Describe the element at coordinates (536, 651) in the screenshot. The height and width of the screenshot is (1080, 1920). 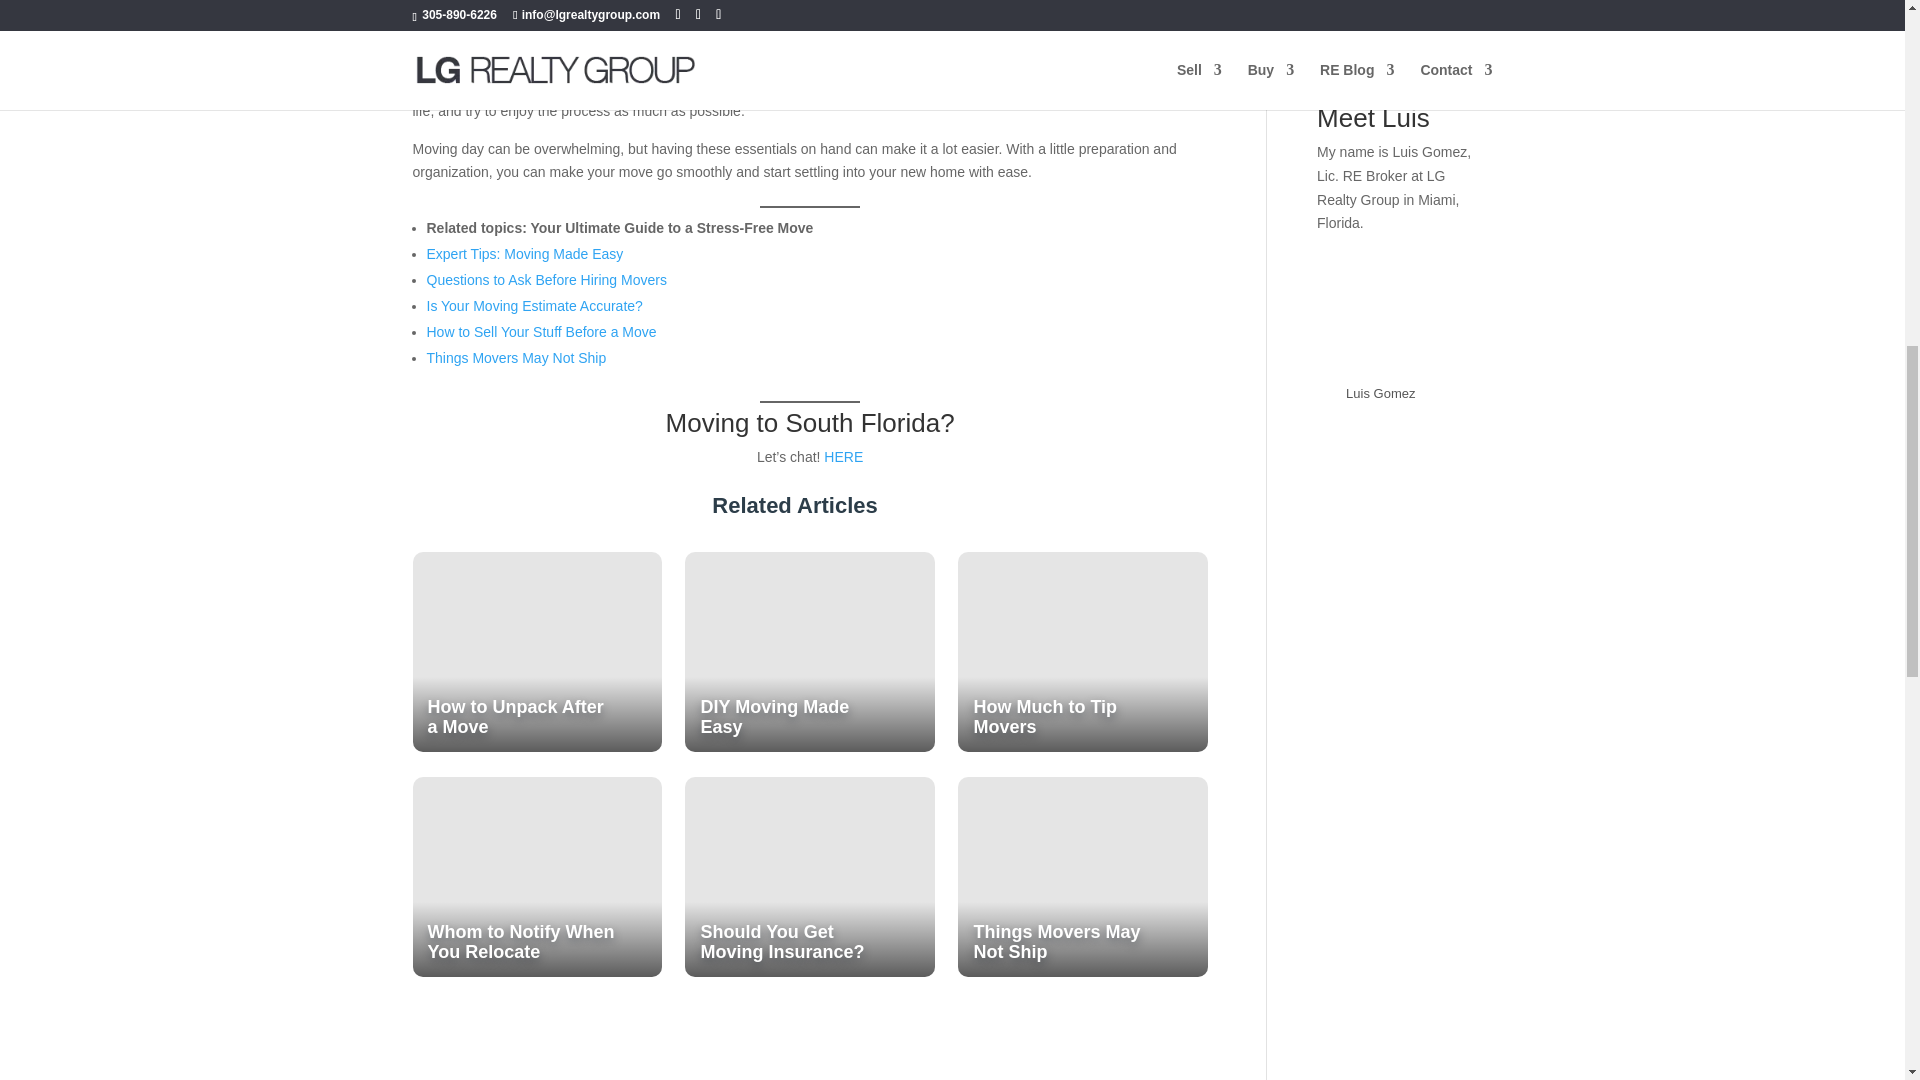
I see `How to Unpack After a Move` at that location.